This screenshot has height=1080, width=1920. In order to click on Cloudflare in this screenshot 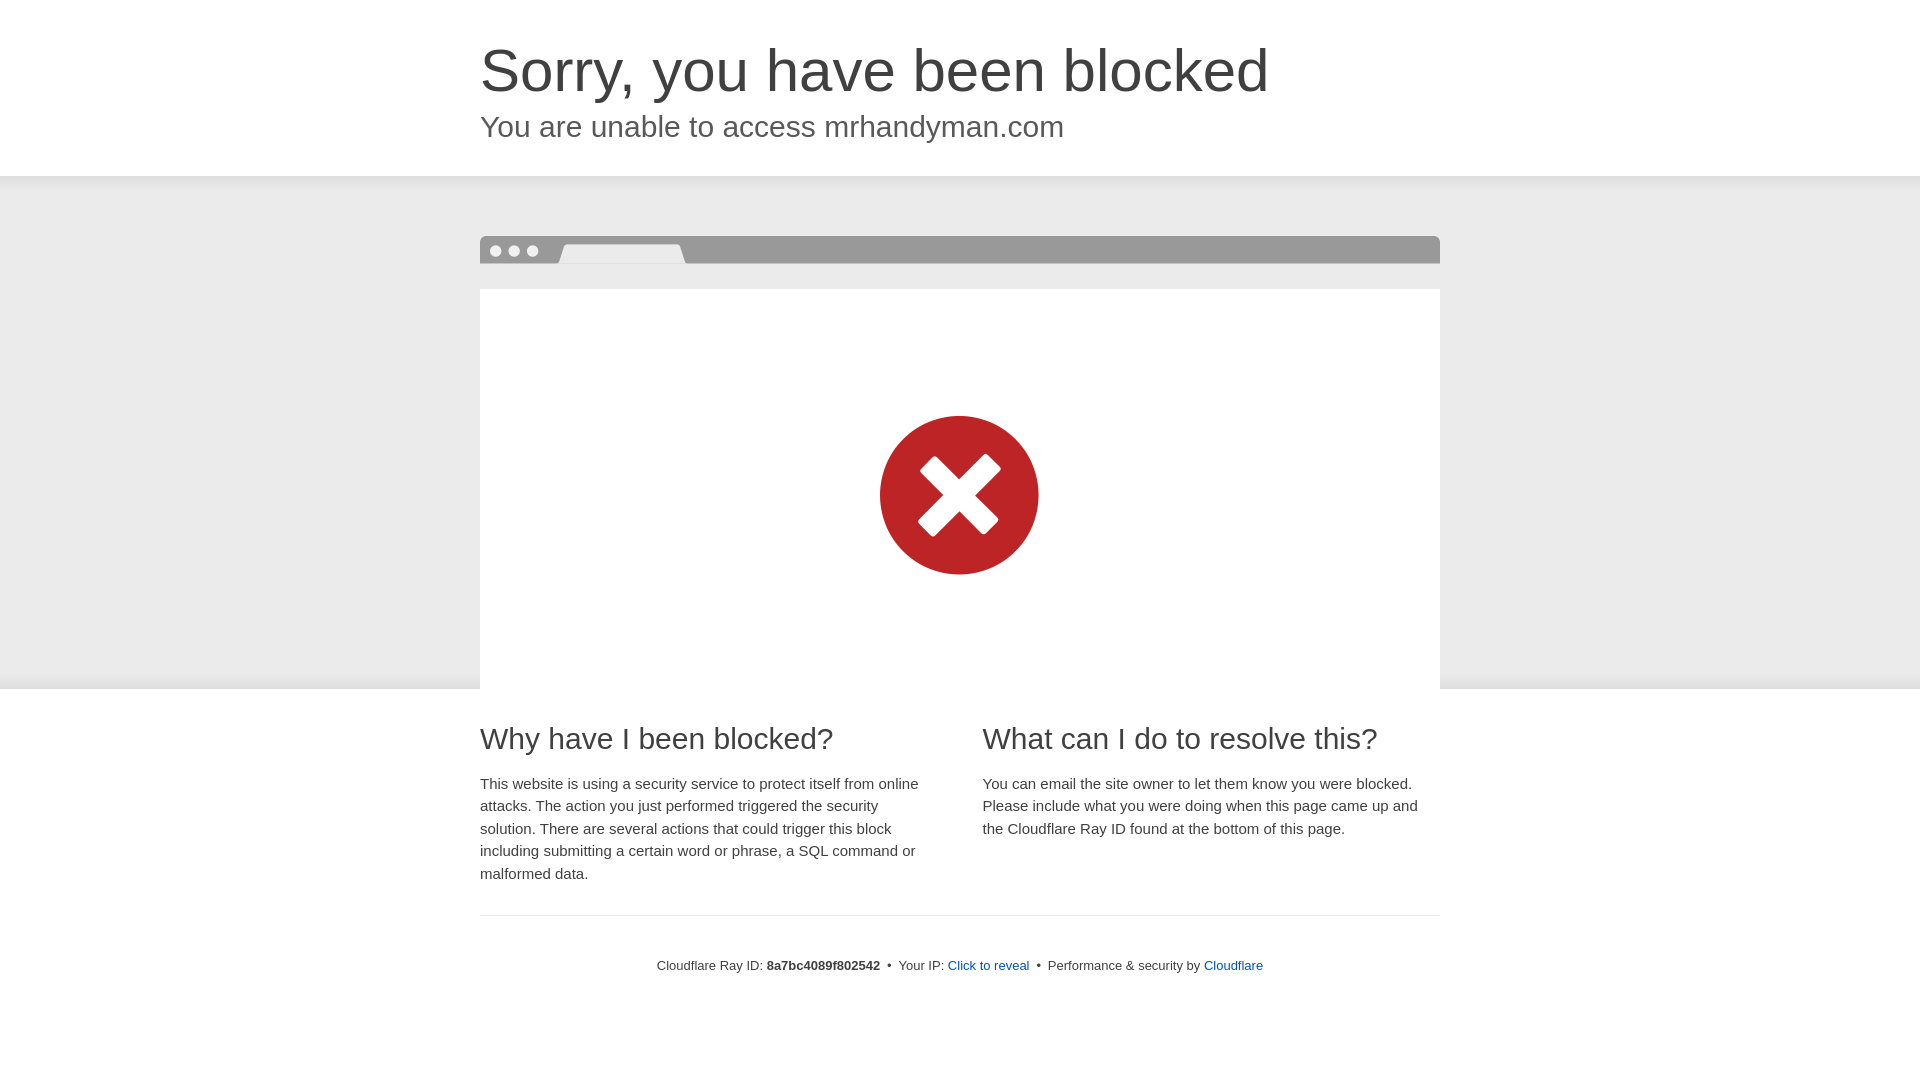, I will do `click(1233, 965)`.